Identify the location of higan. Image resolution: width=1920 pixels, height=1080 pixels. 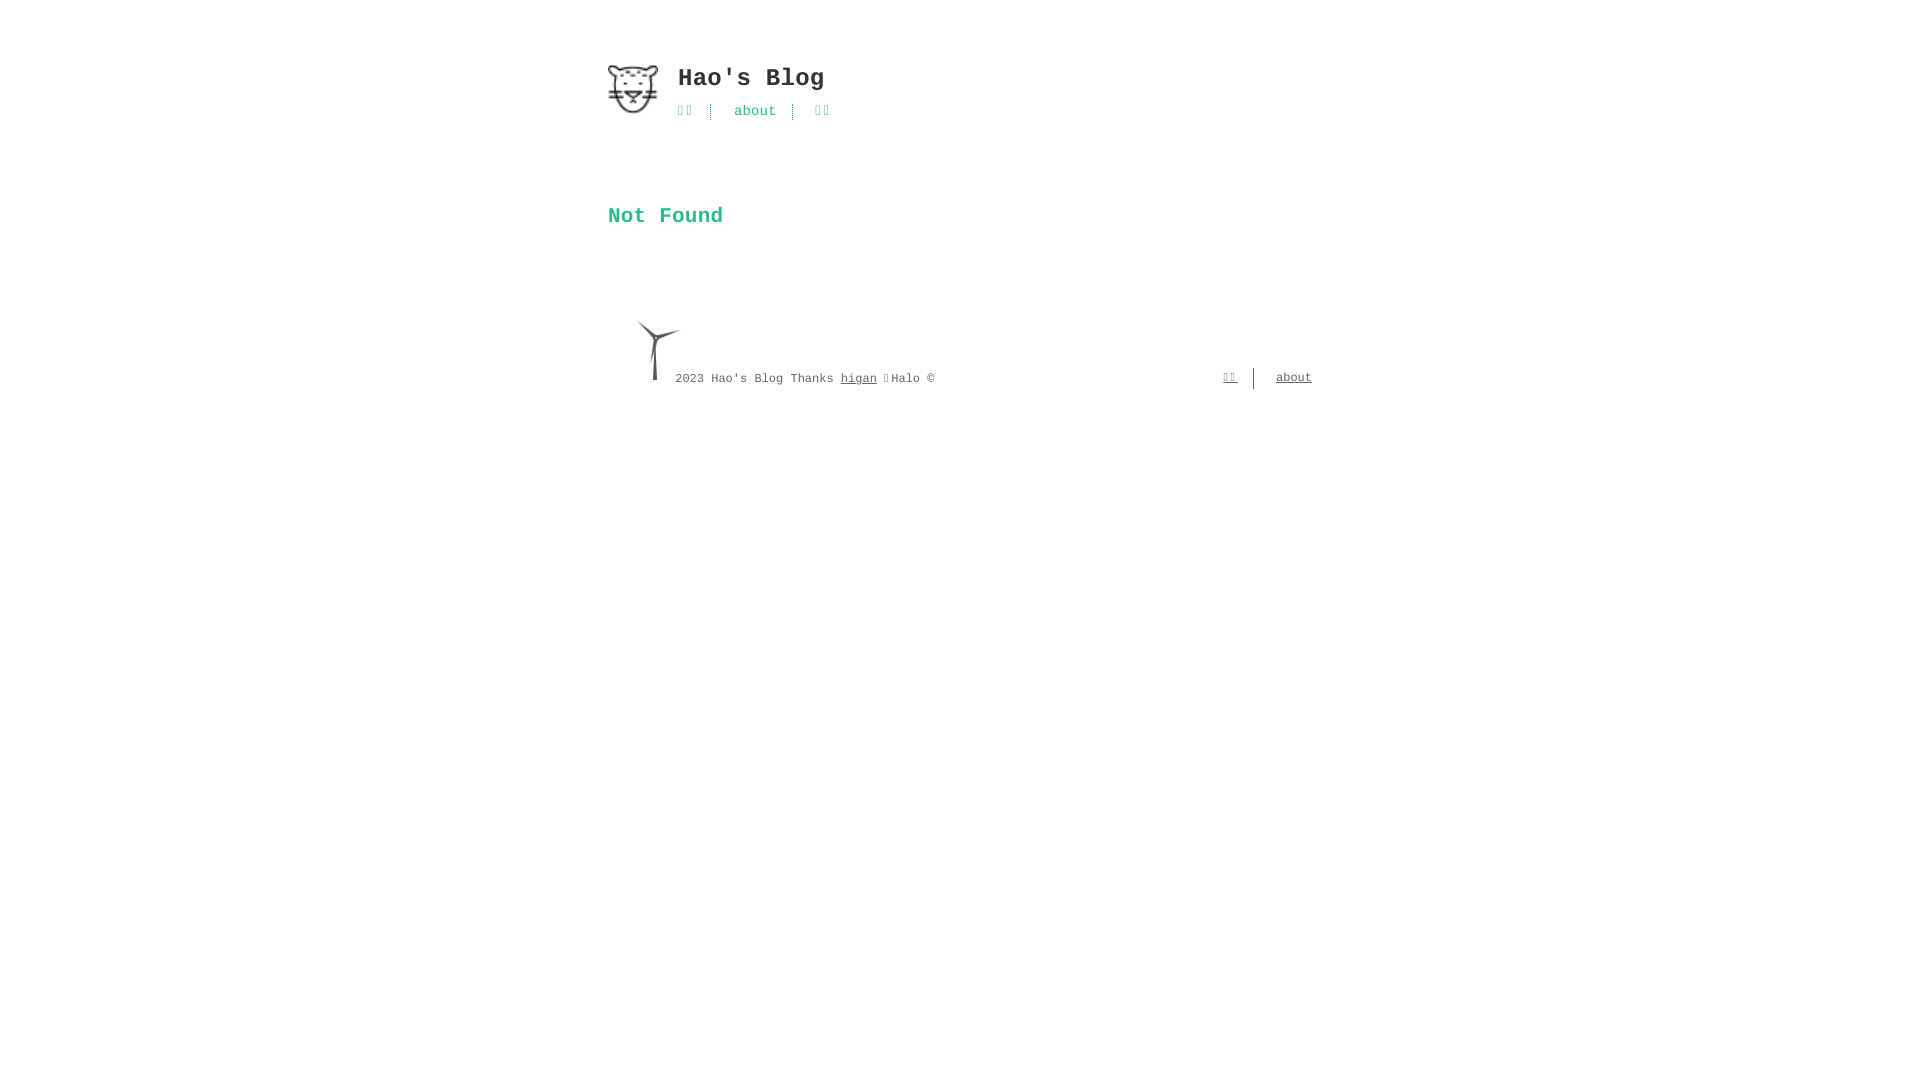
(859, 379).